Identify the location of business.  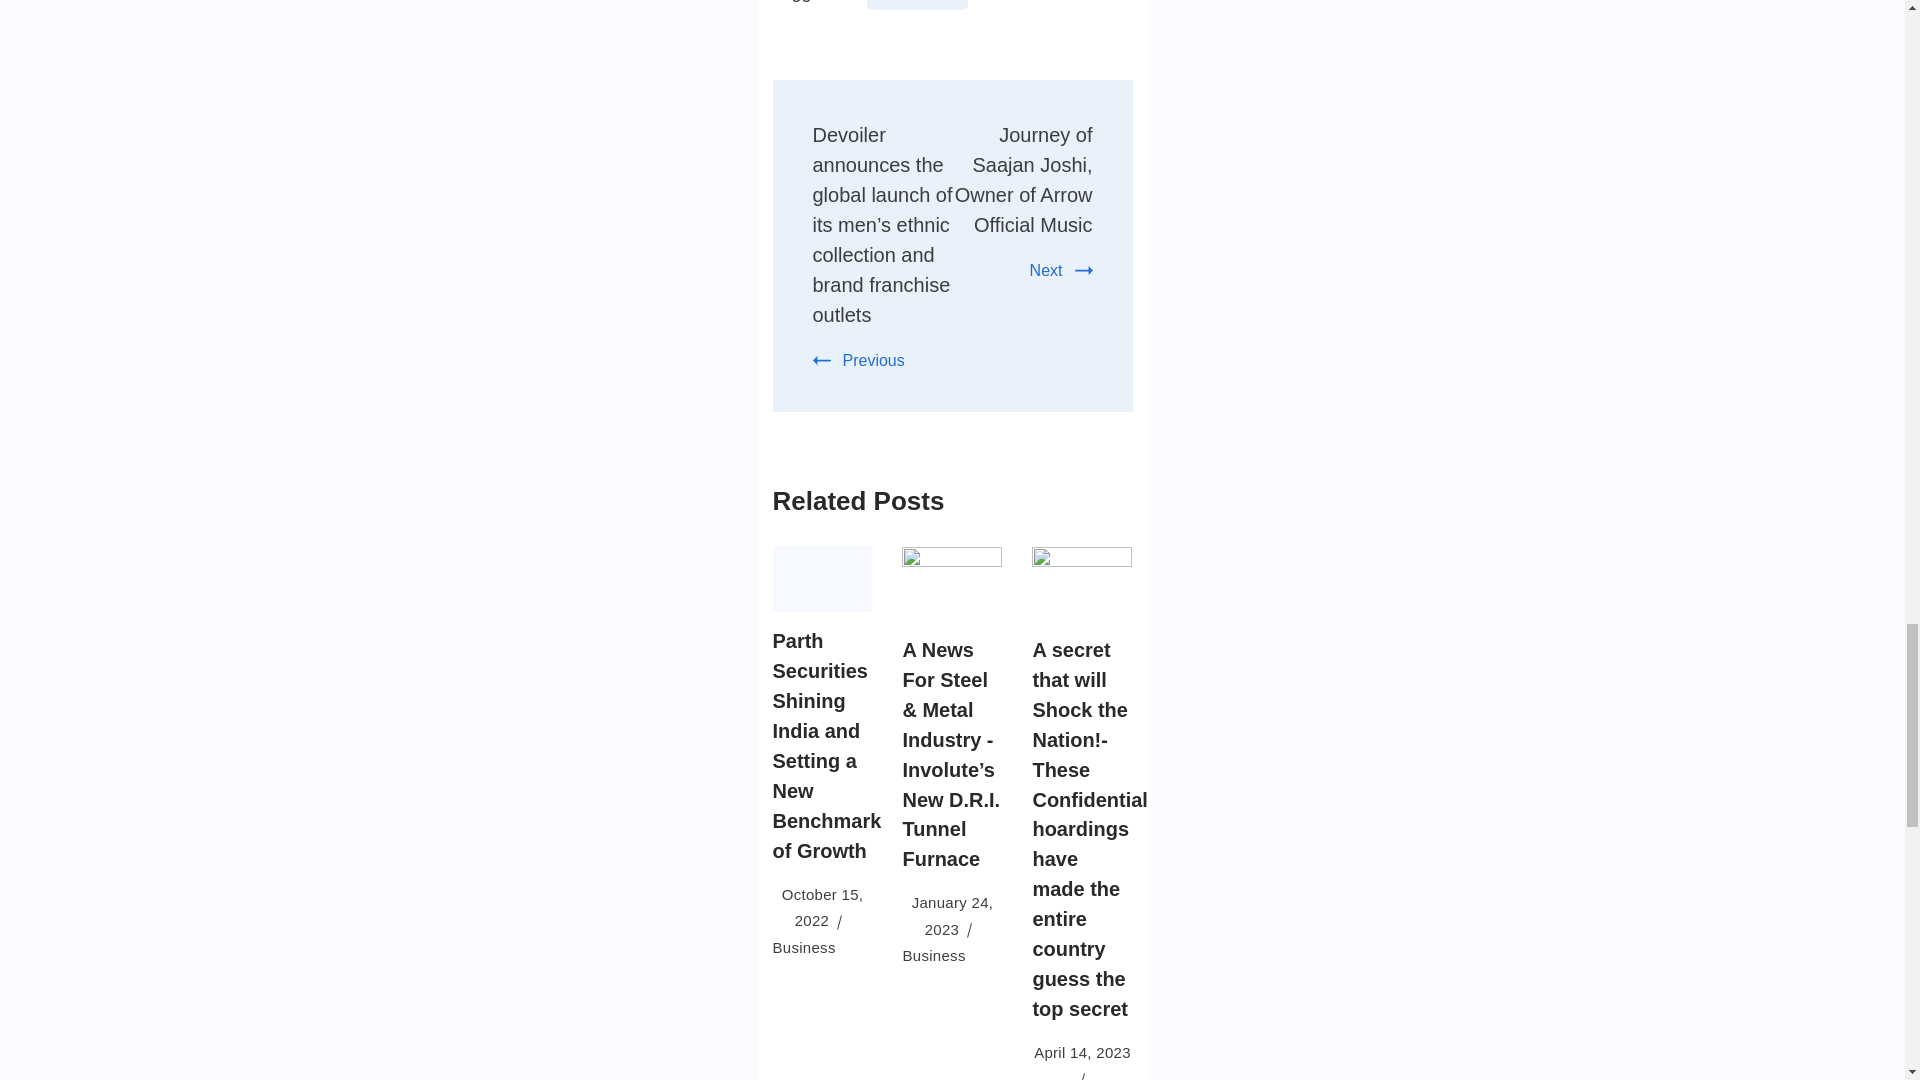
(917, 4).